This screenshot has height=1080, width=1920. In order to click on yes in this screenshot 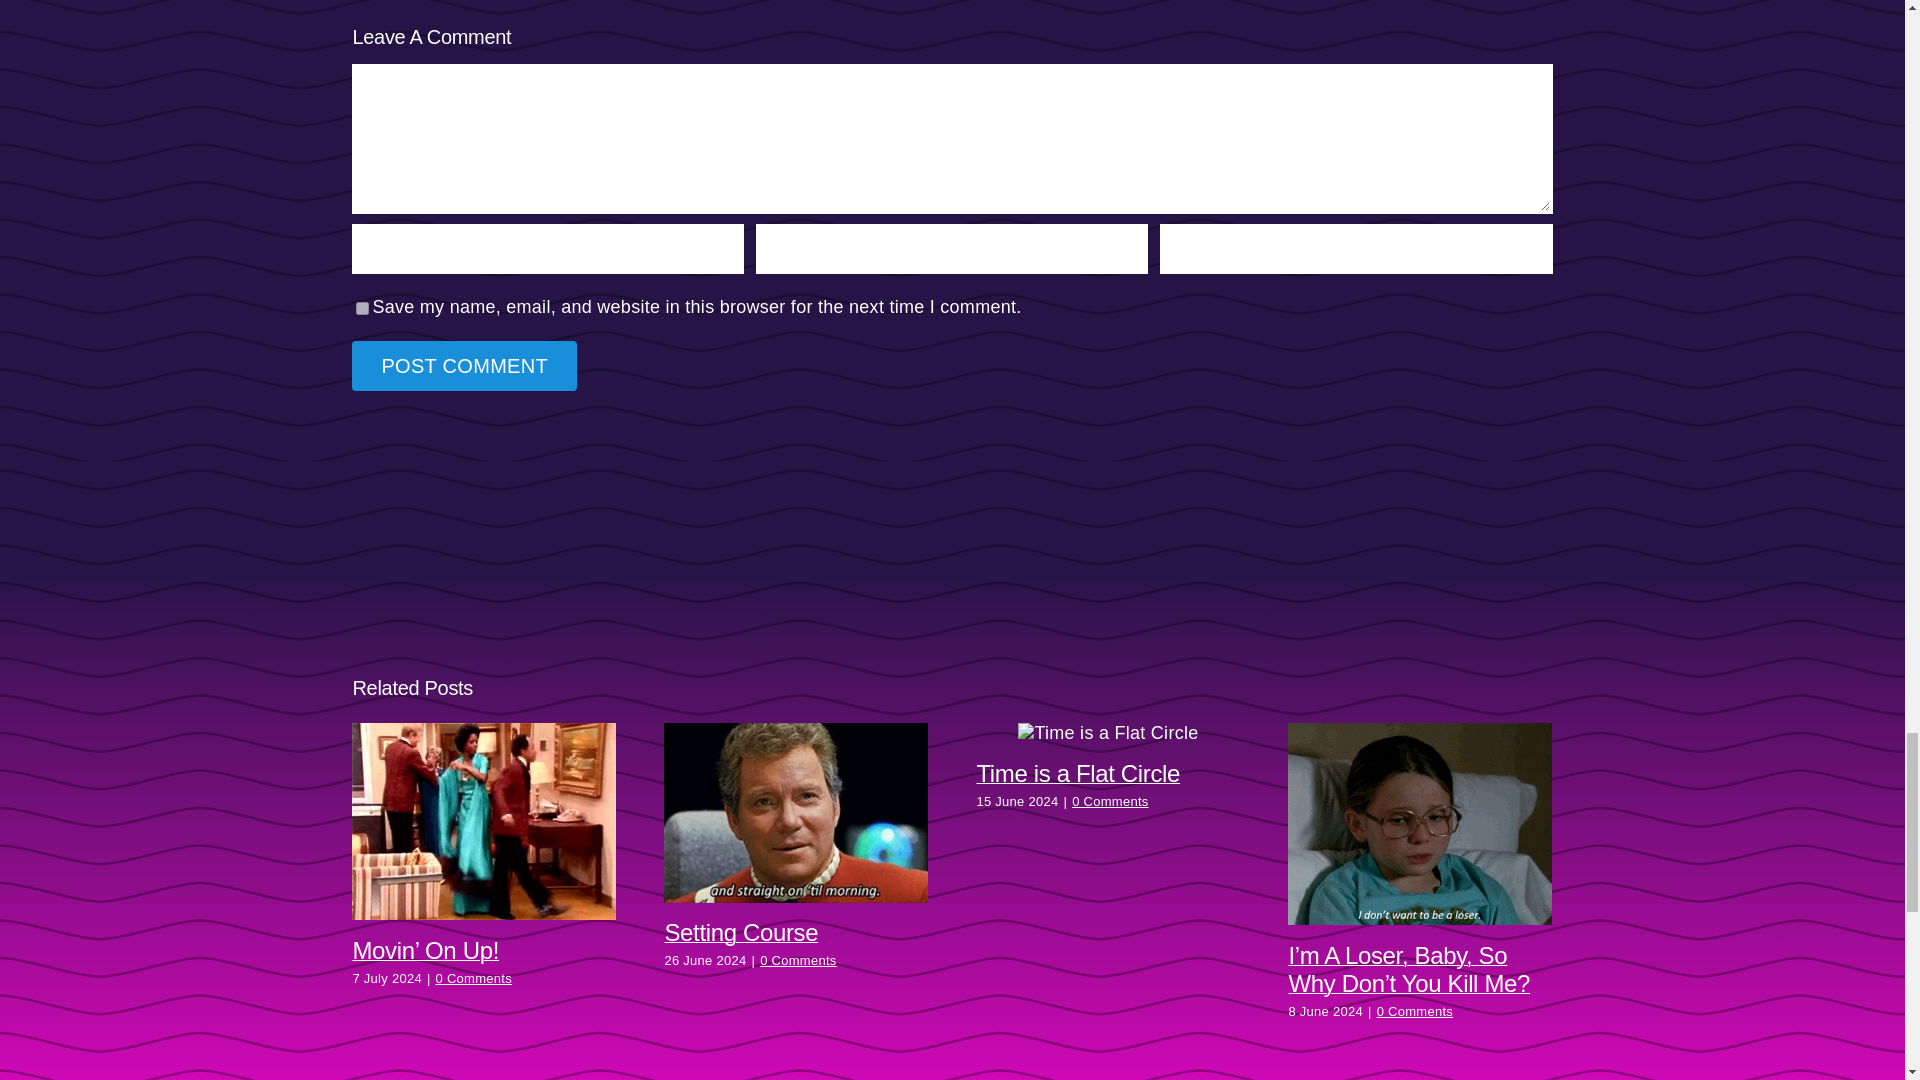, I will do `click(362, 308)`.